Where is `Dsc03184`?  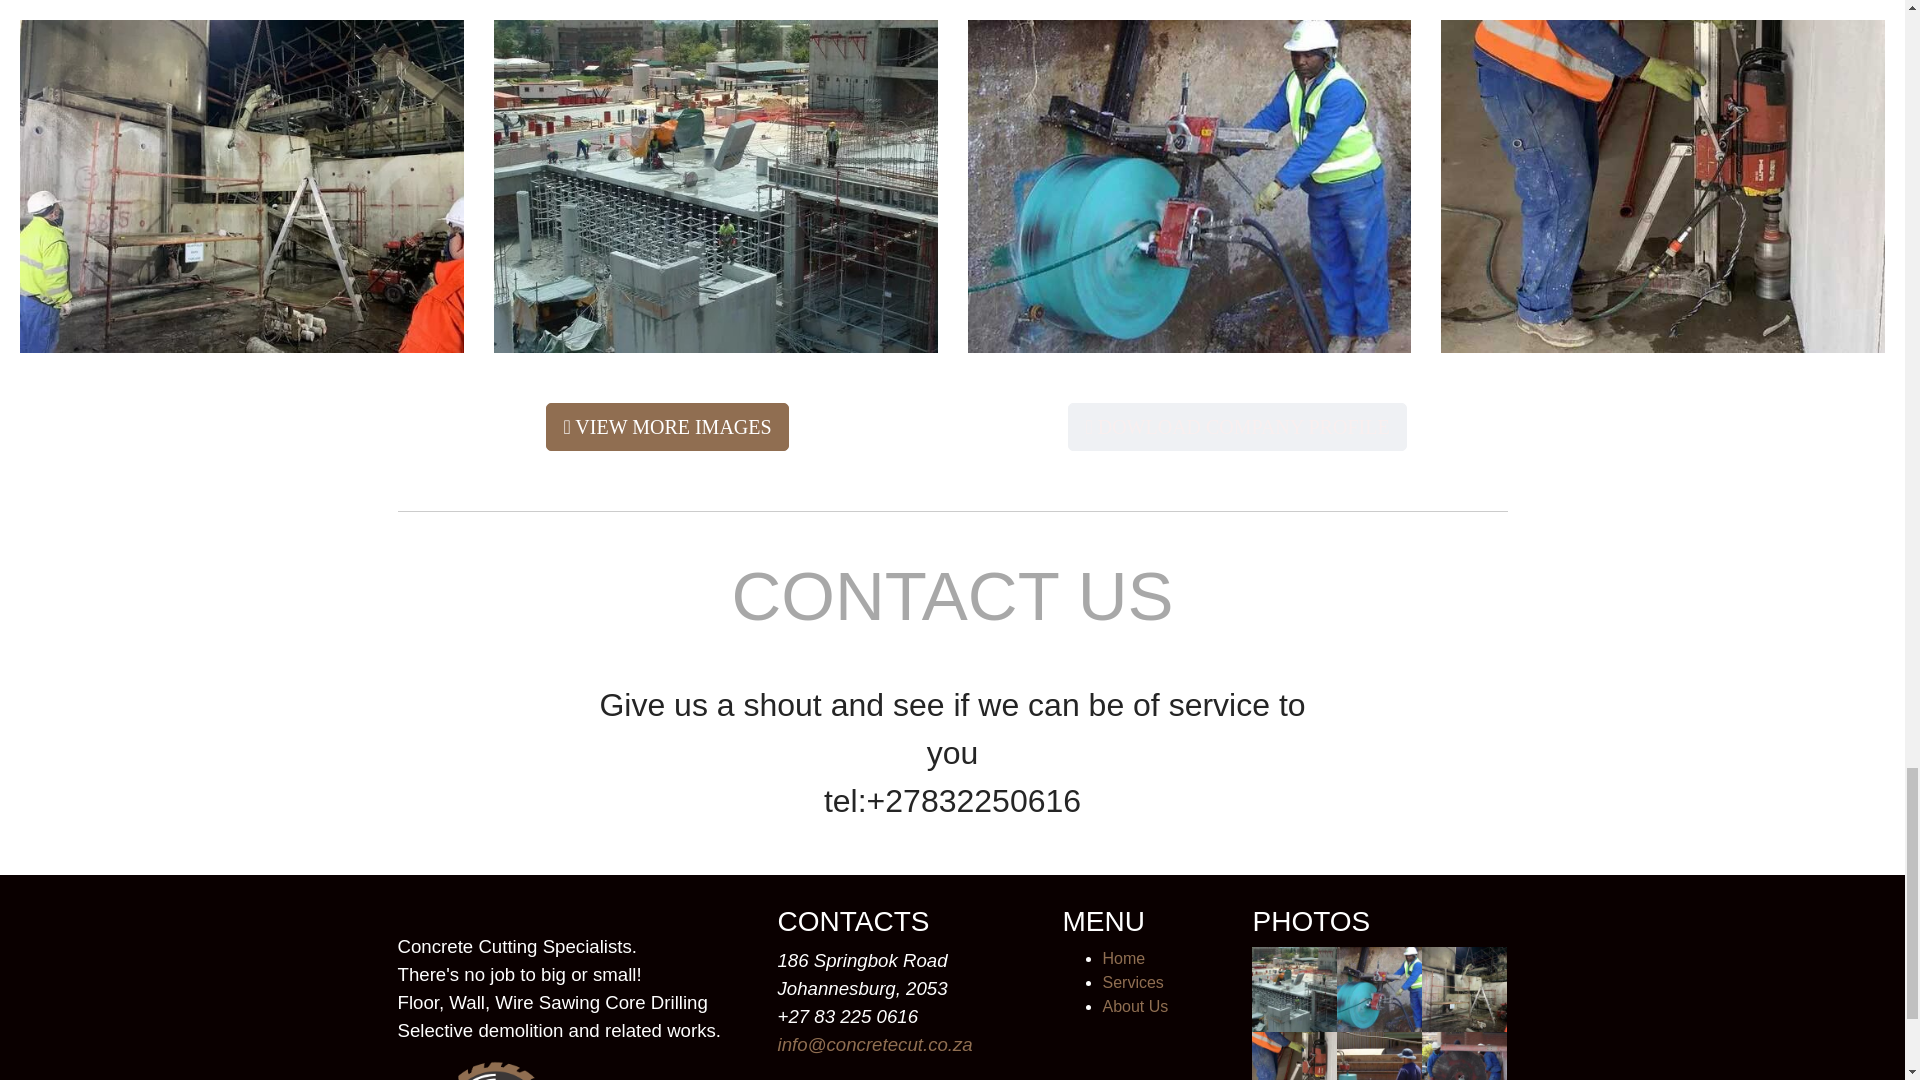
Dsc03184 is located at coordinates (1379, 990).